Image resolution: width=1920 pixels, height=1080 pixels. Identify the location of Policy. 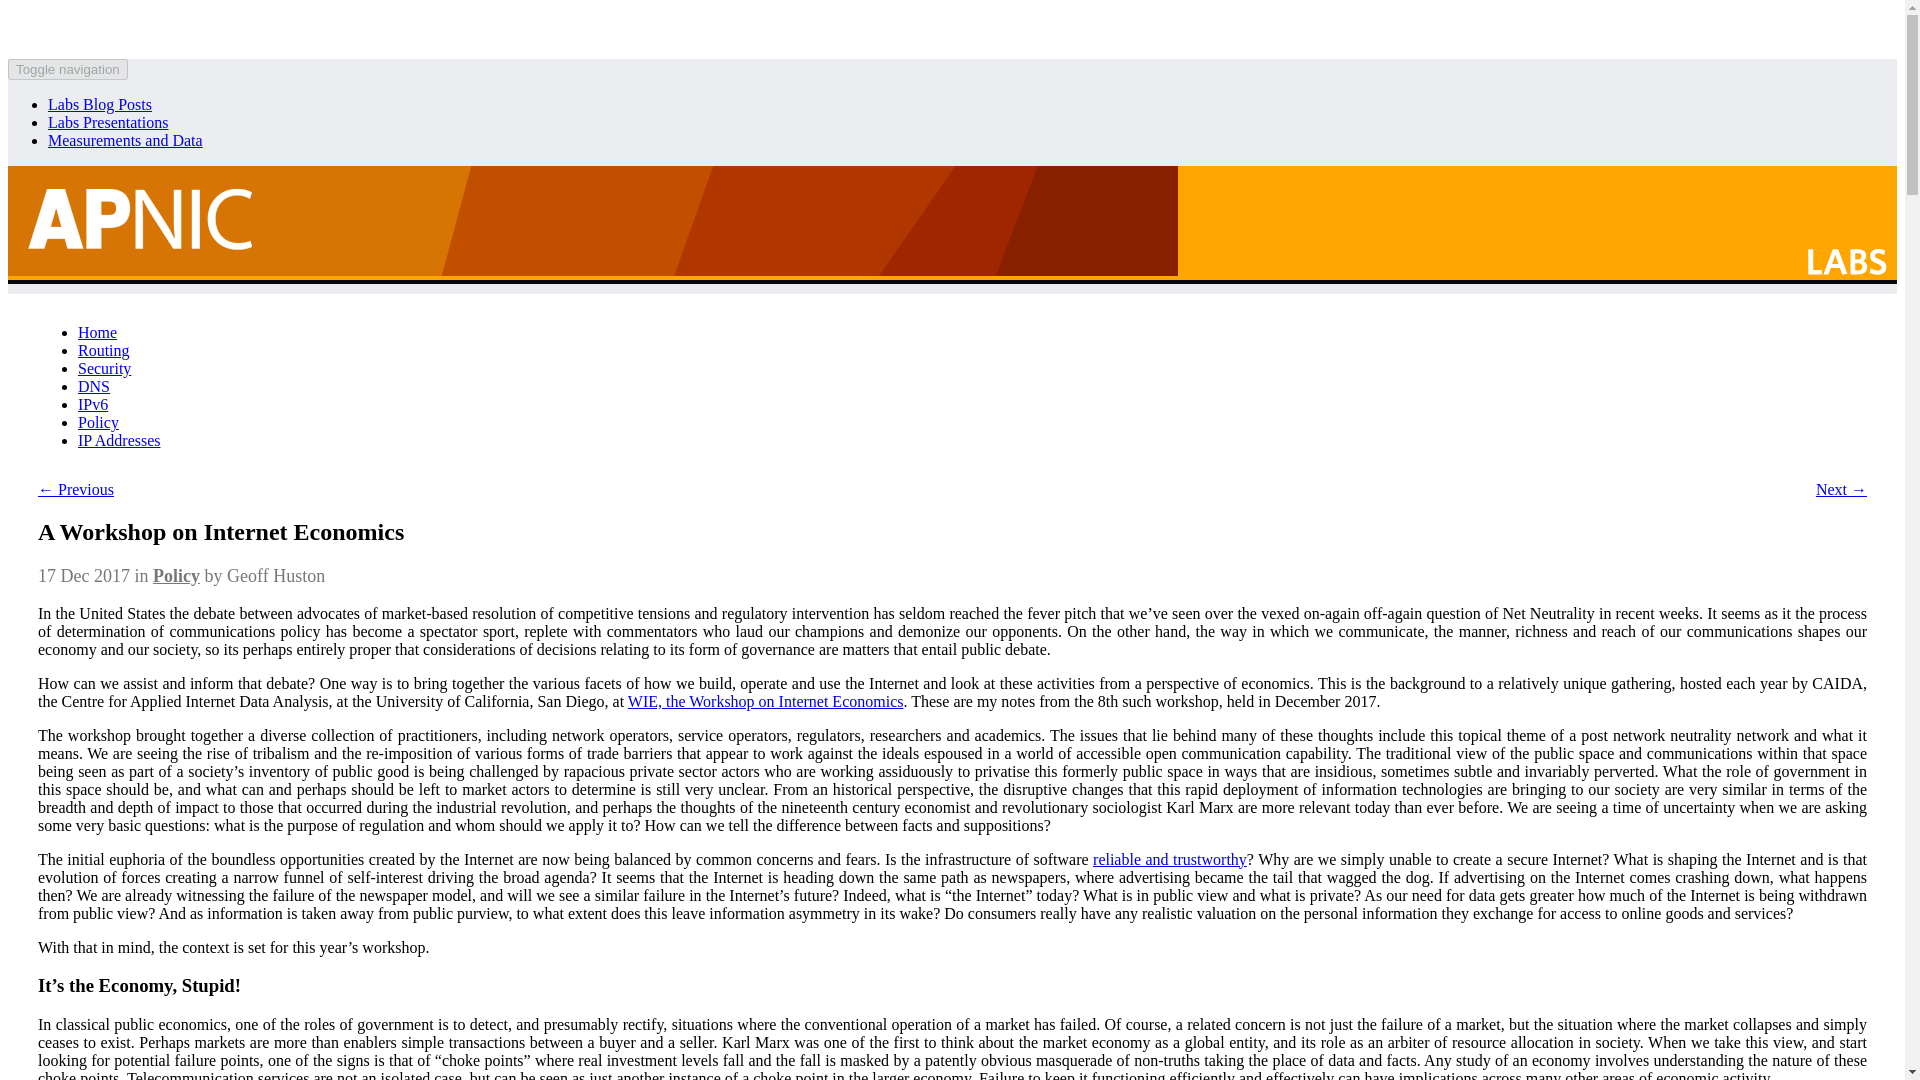
(176, 576).